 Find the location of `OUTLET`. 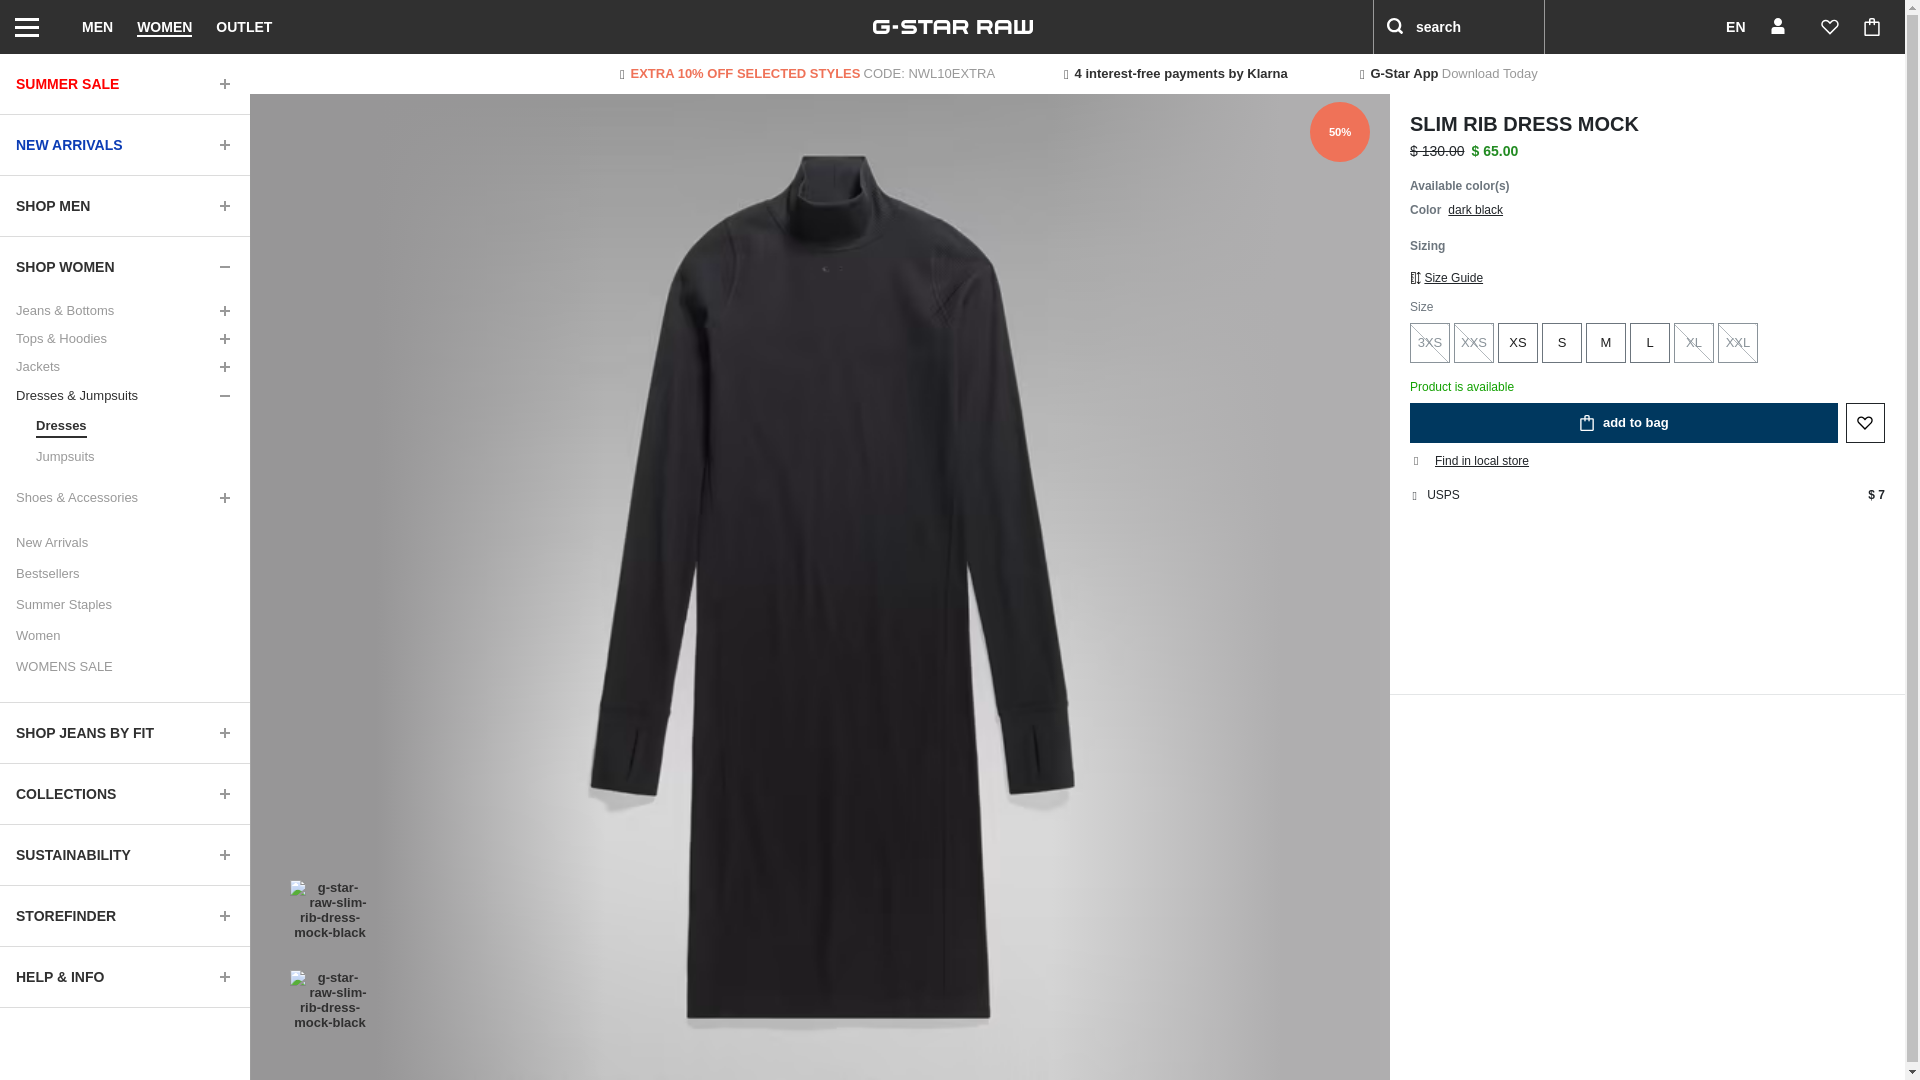

OUTLET is located at coordinates (244, 27).